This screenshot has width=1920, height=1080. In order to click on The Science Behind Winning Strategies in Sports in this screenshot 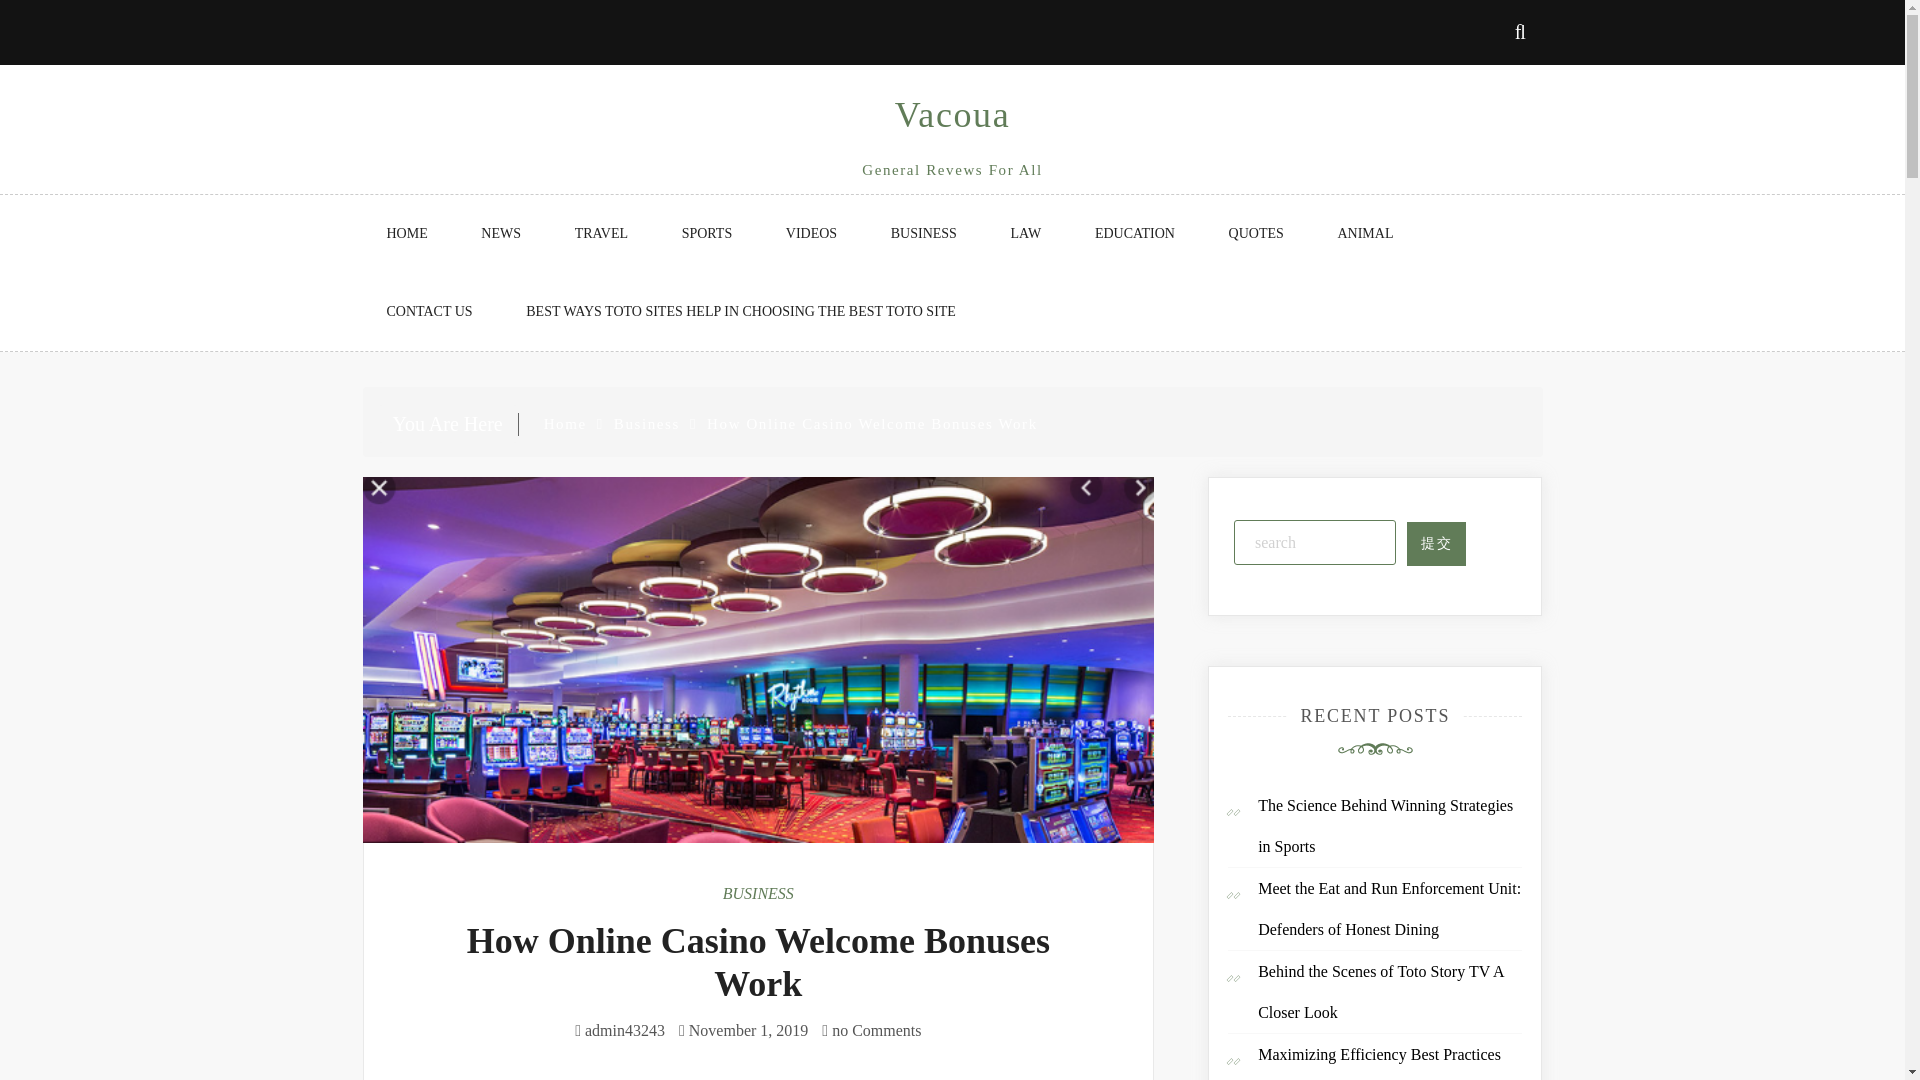, I will do `click(1384, 826)`.